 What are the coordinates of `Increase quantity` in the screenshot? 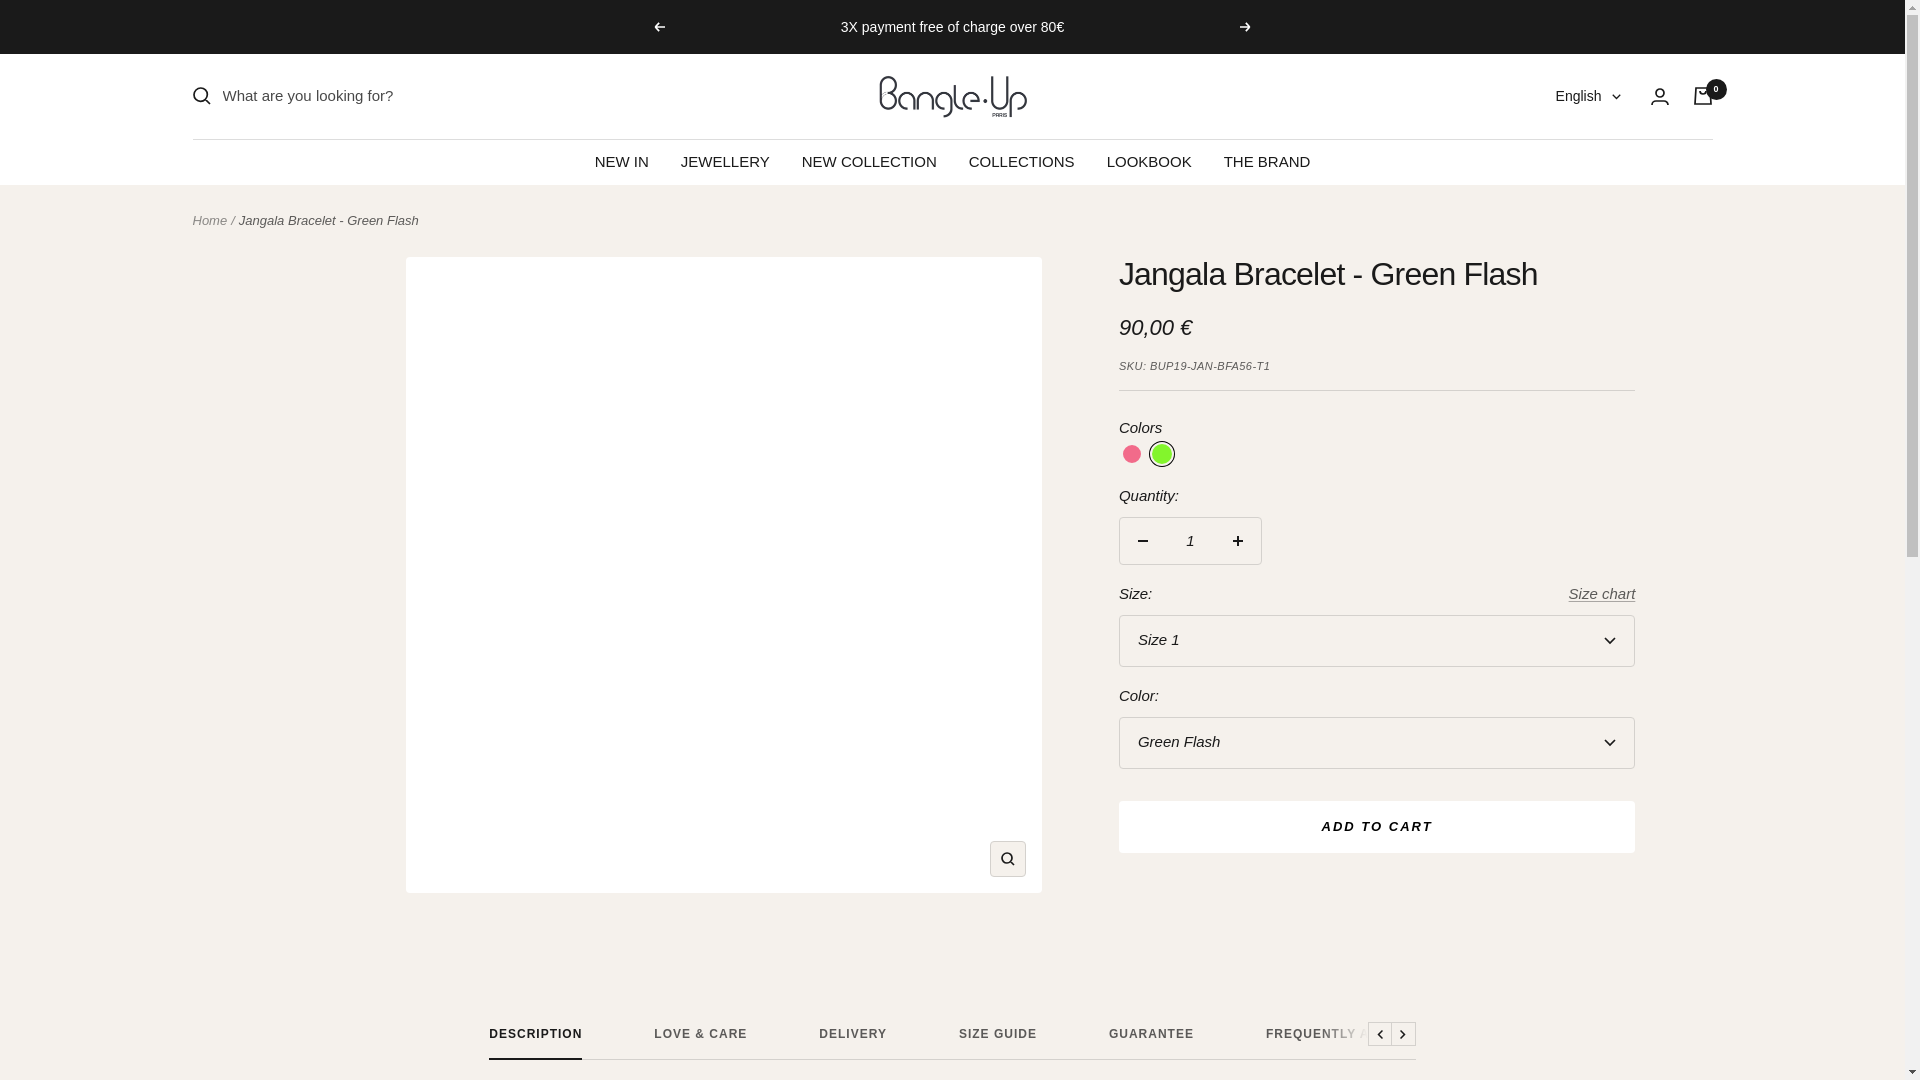 It's located at (1238, 540).